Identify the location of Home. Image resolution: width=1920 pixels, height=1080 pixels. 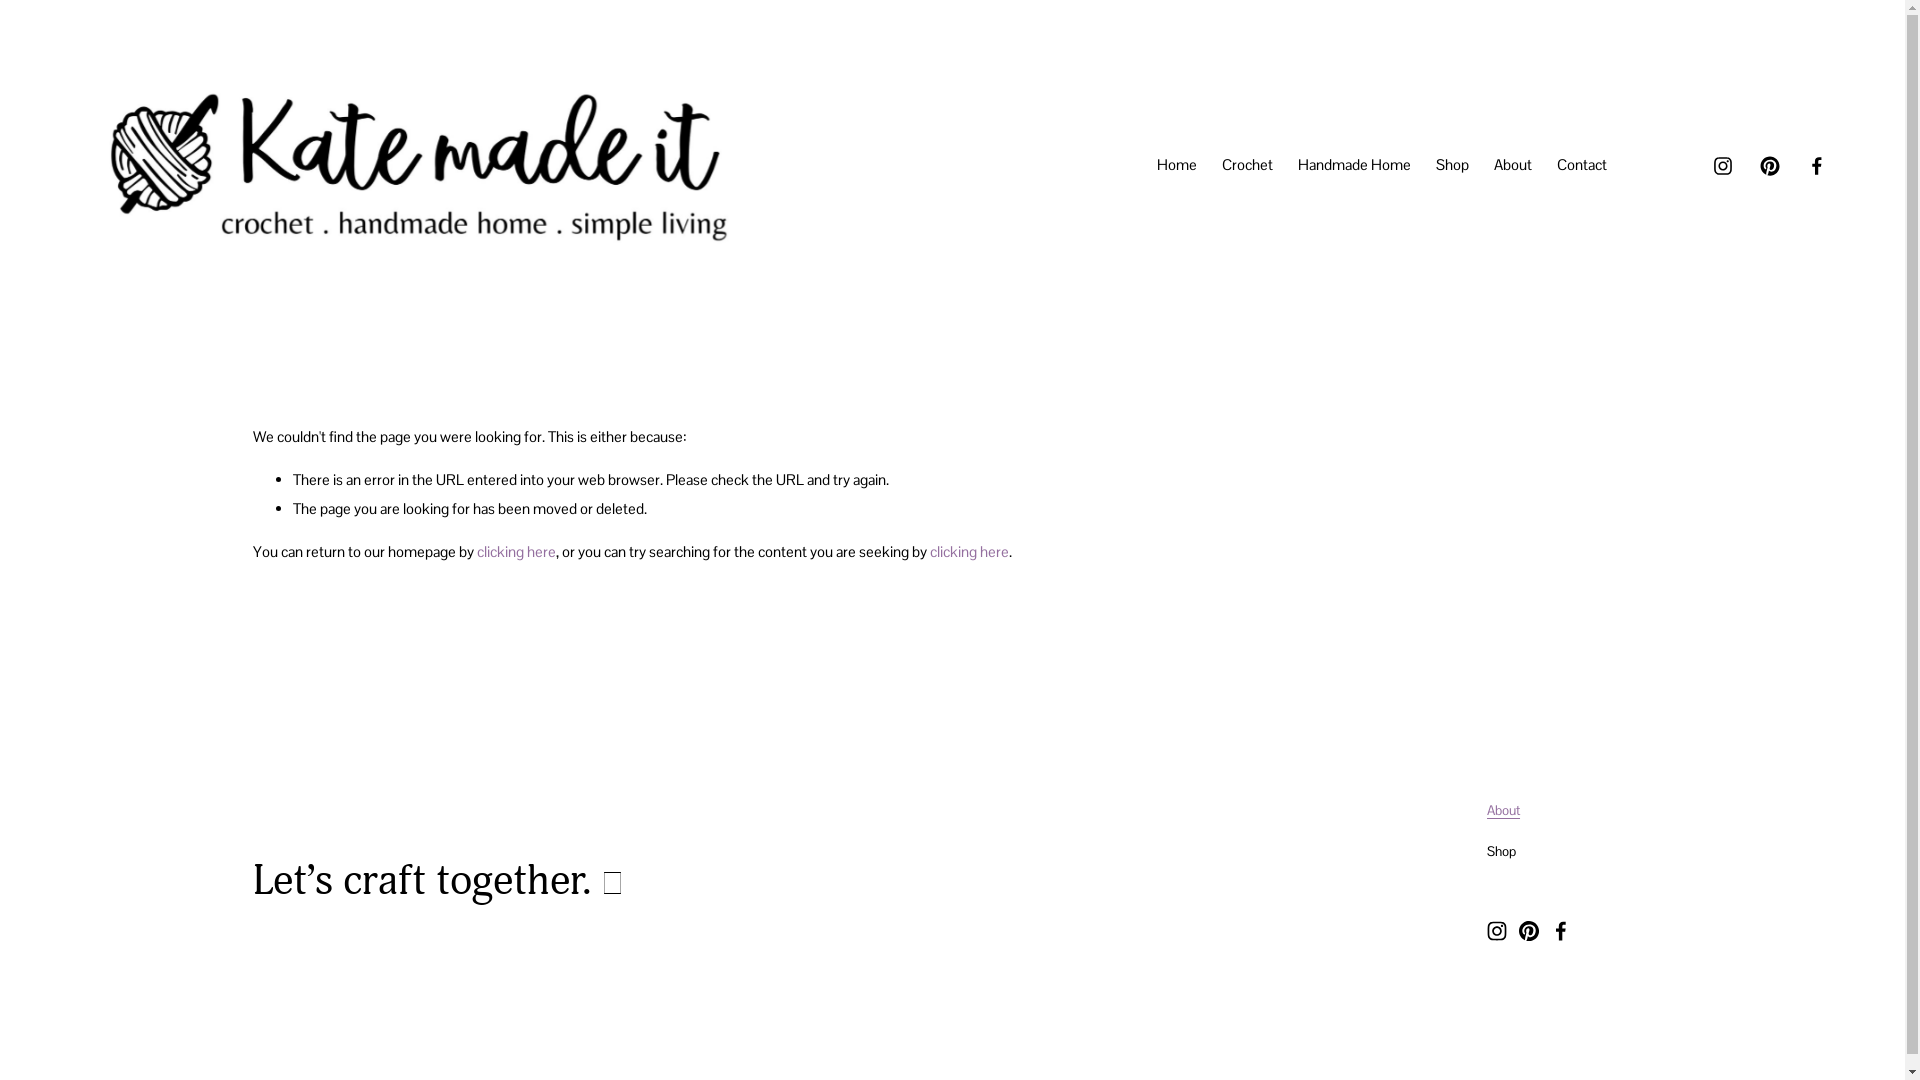
(1177, 166).